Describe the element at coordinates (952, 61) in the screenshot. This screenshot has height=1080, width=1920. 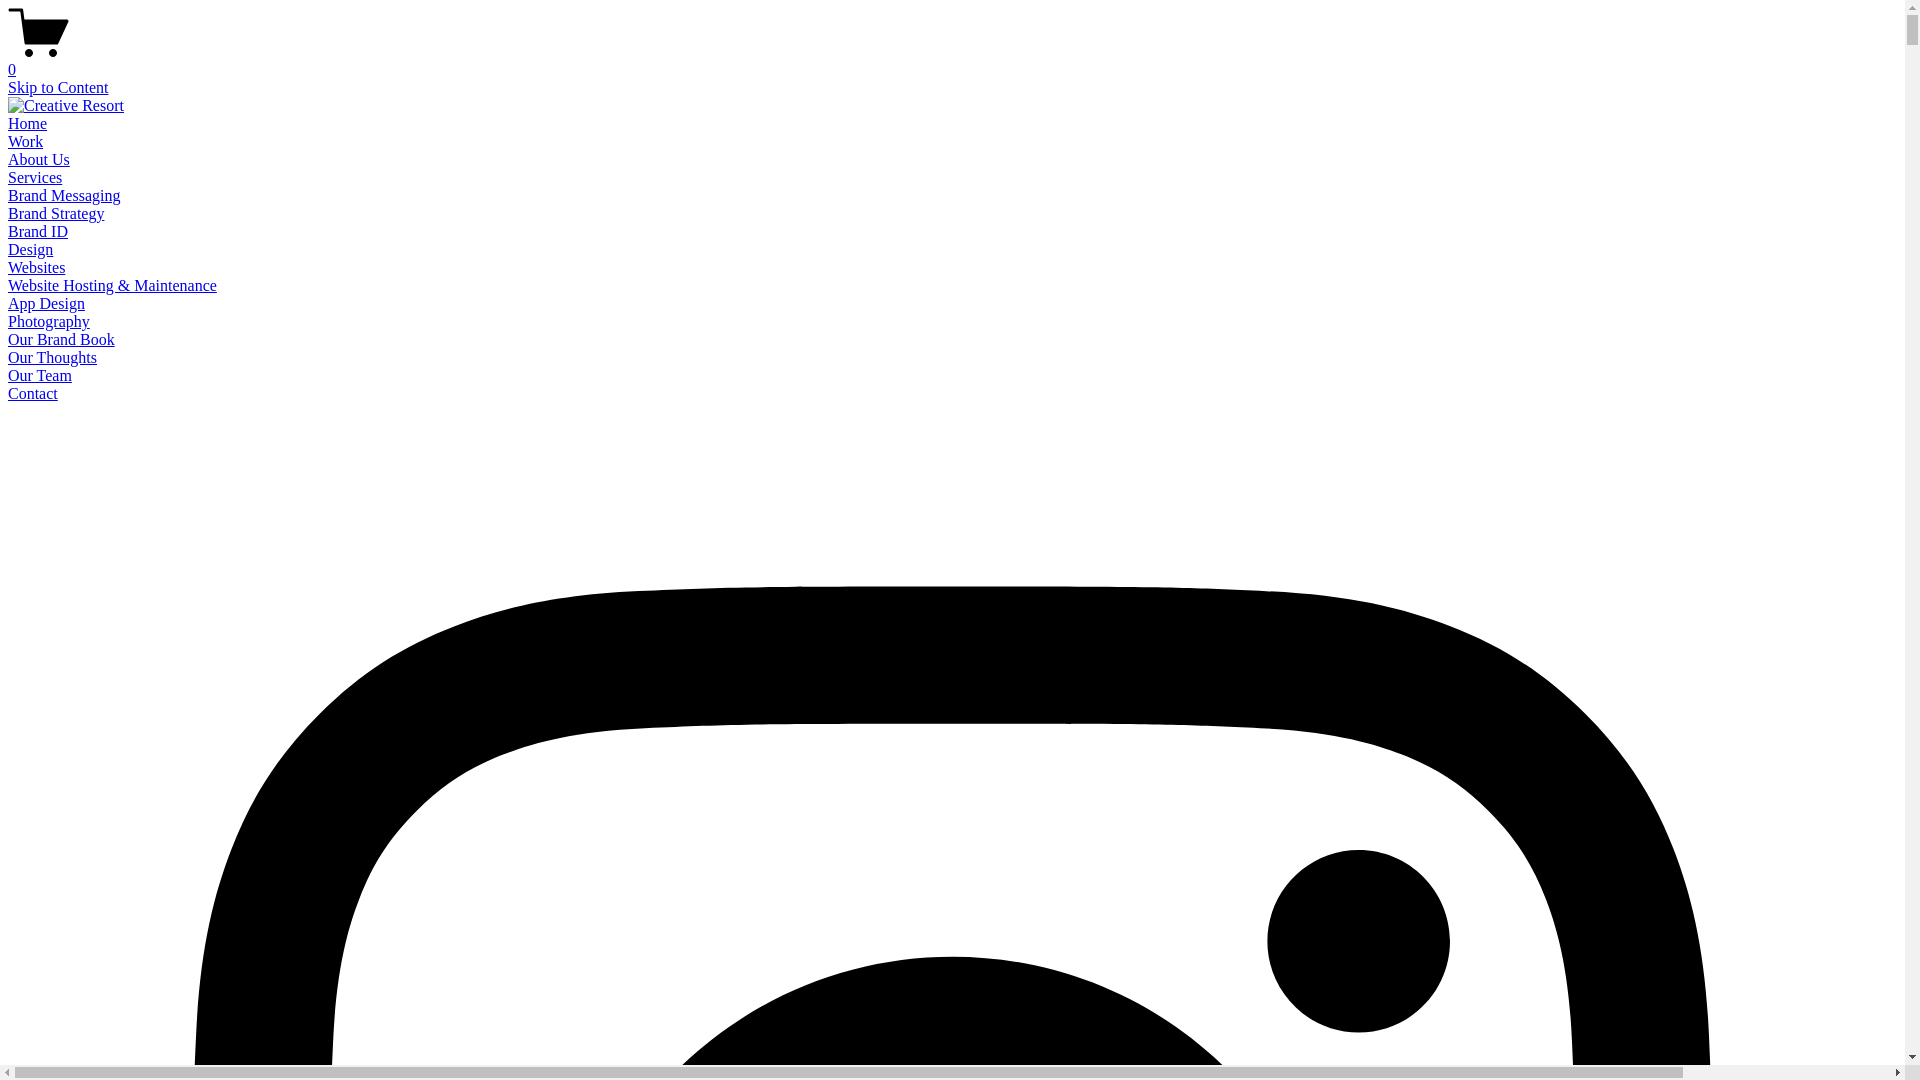
I see `0` at that location.